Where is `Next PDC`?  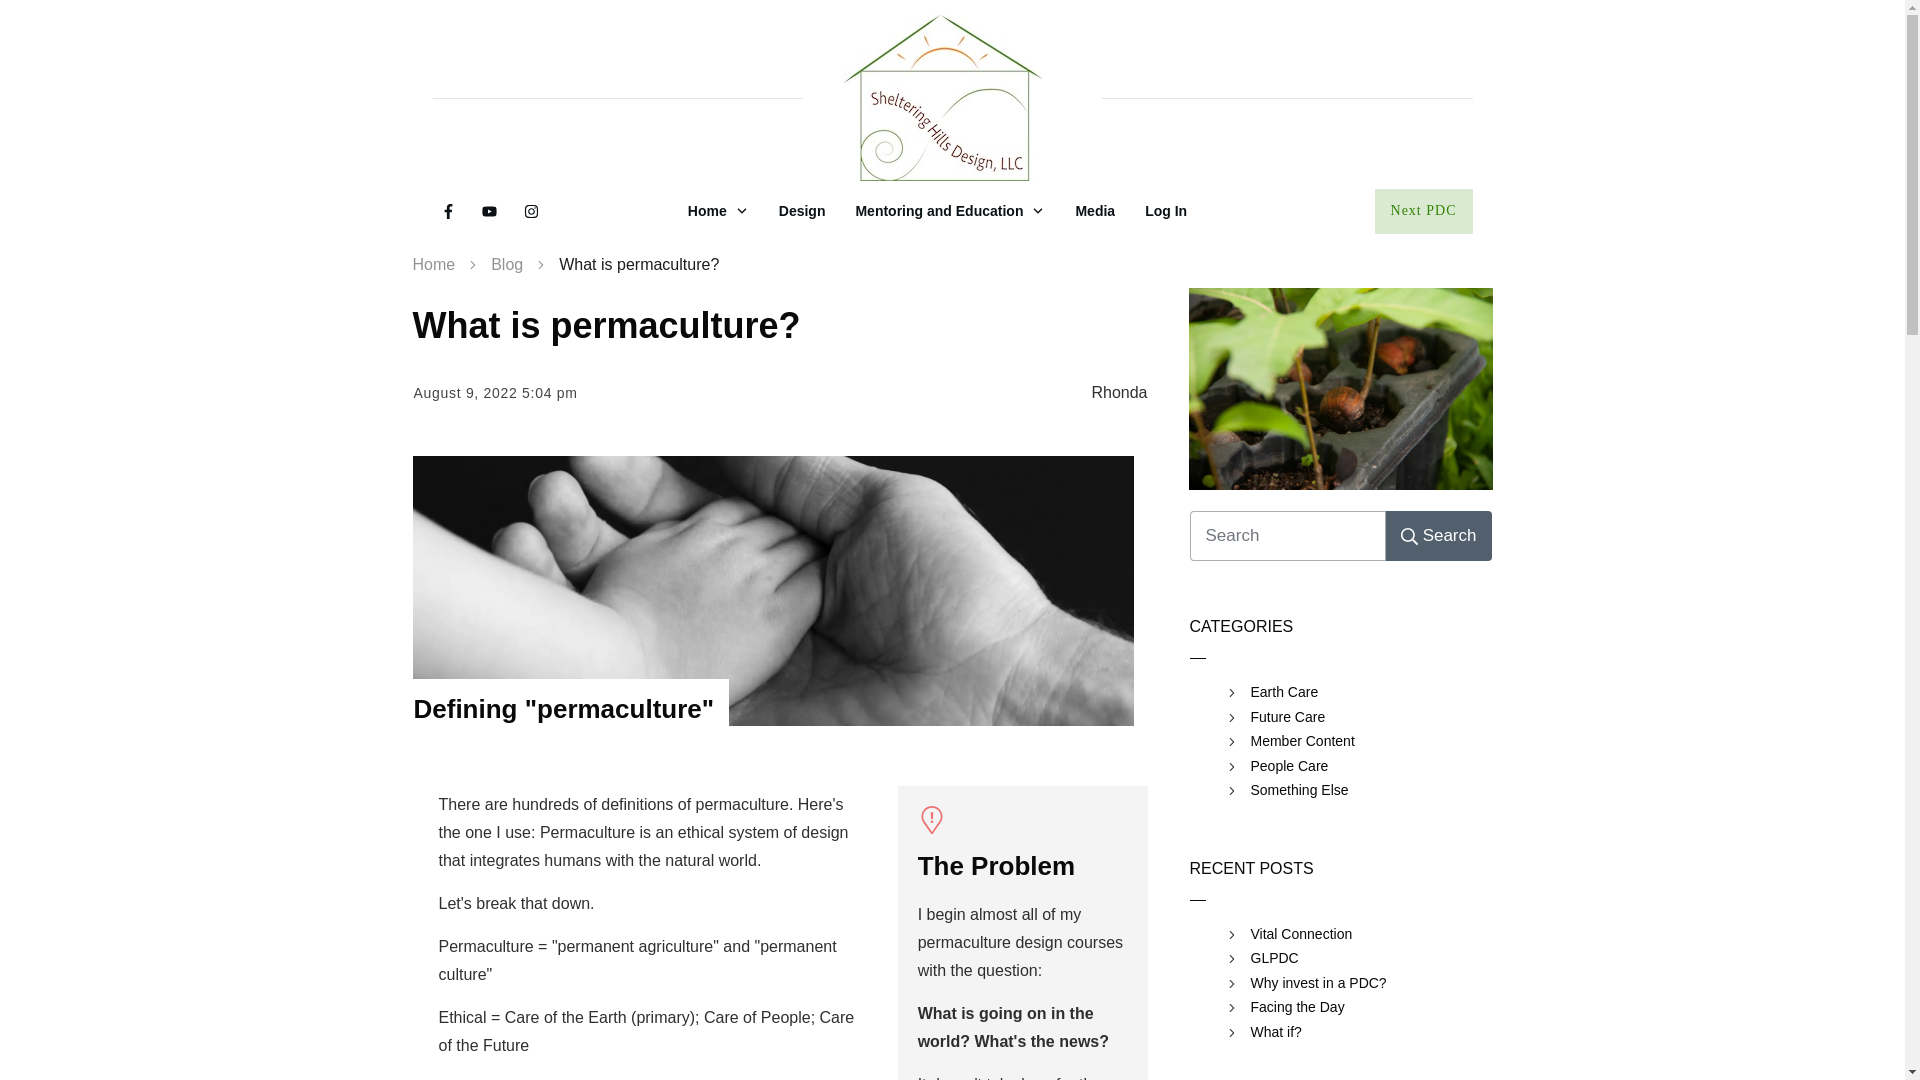
Next PDC is located at coordinates (1423, 212).